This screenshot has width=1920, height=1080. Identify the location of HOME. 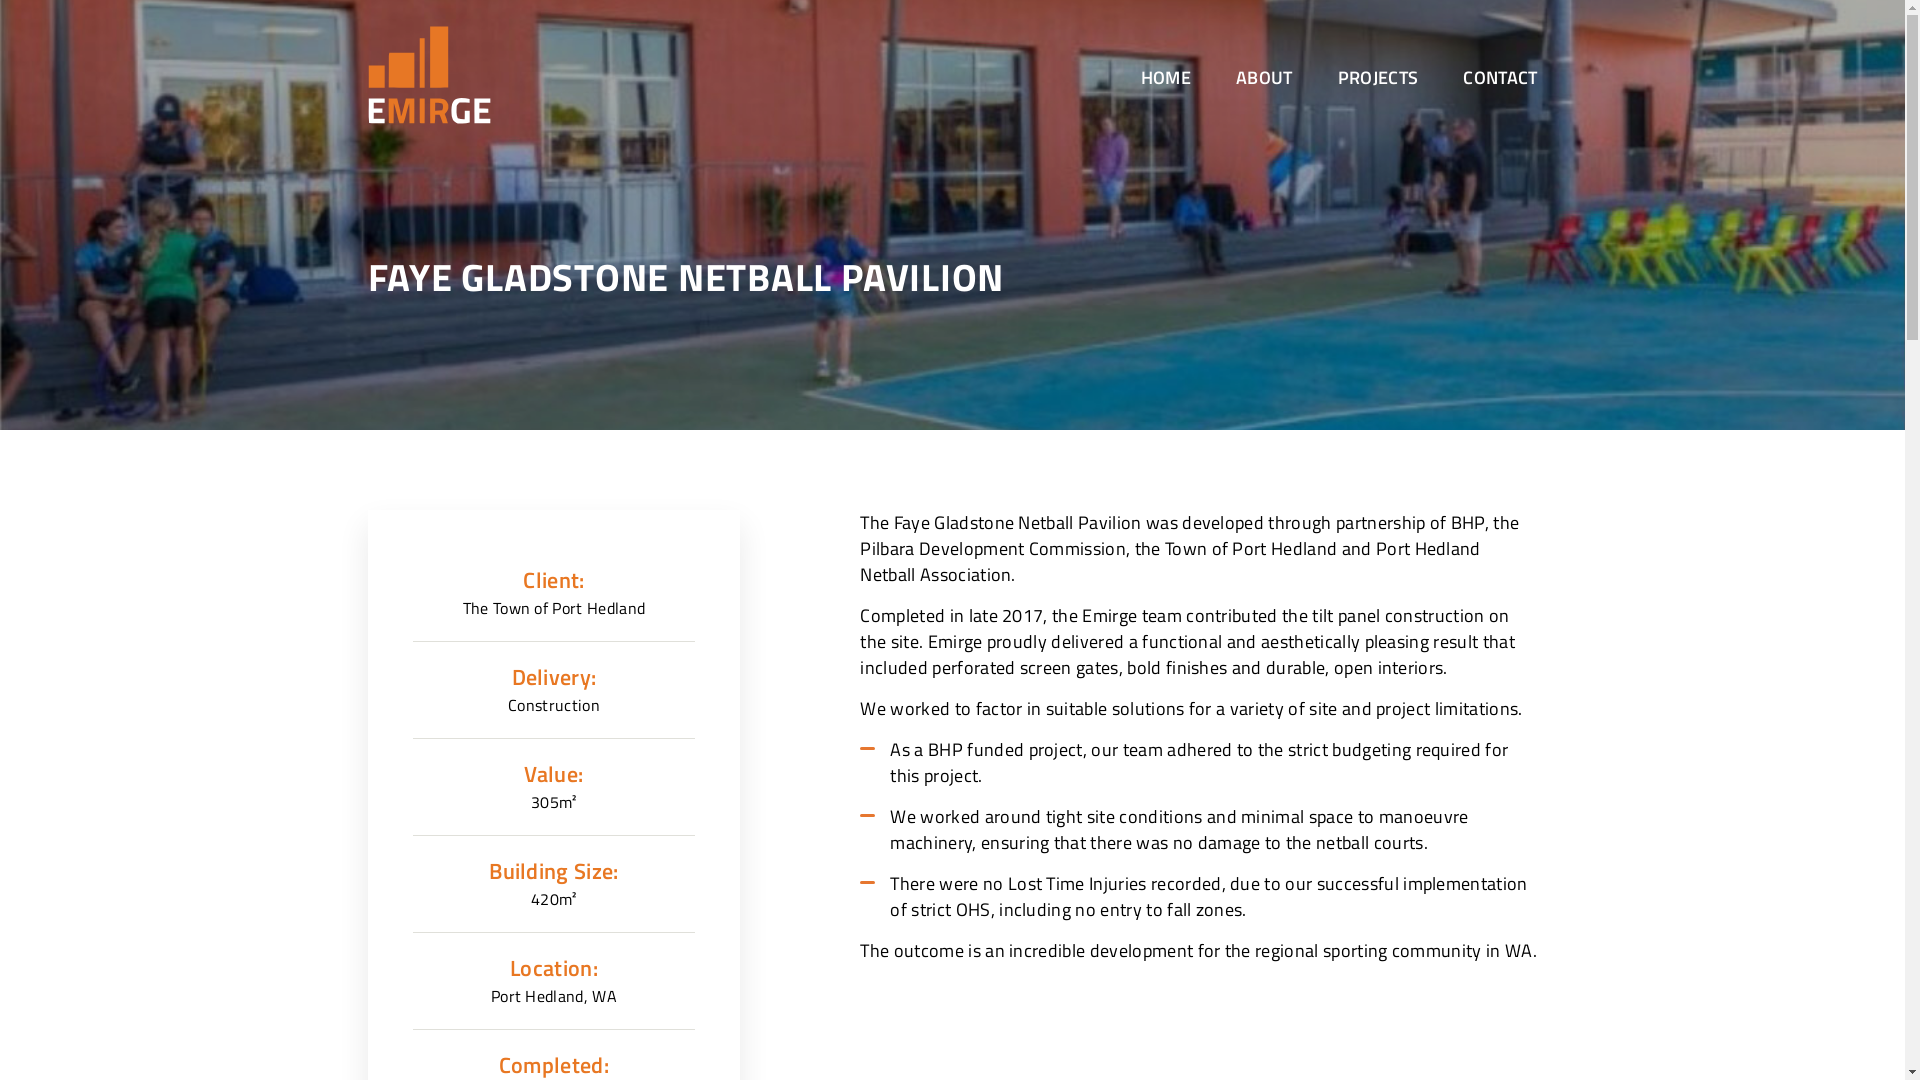
(1166, 78).